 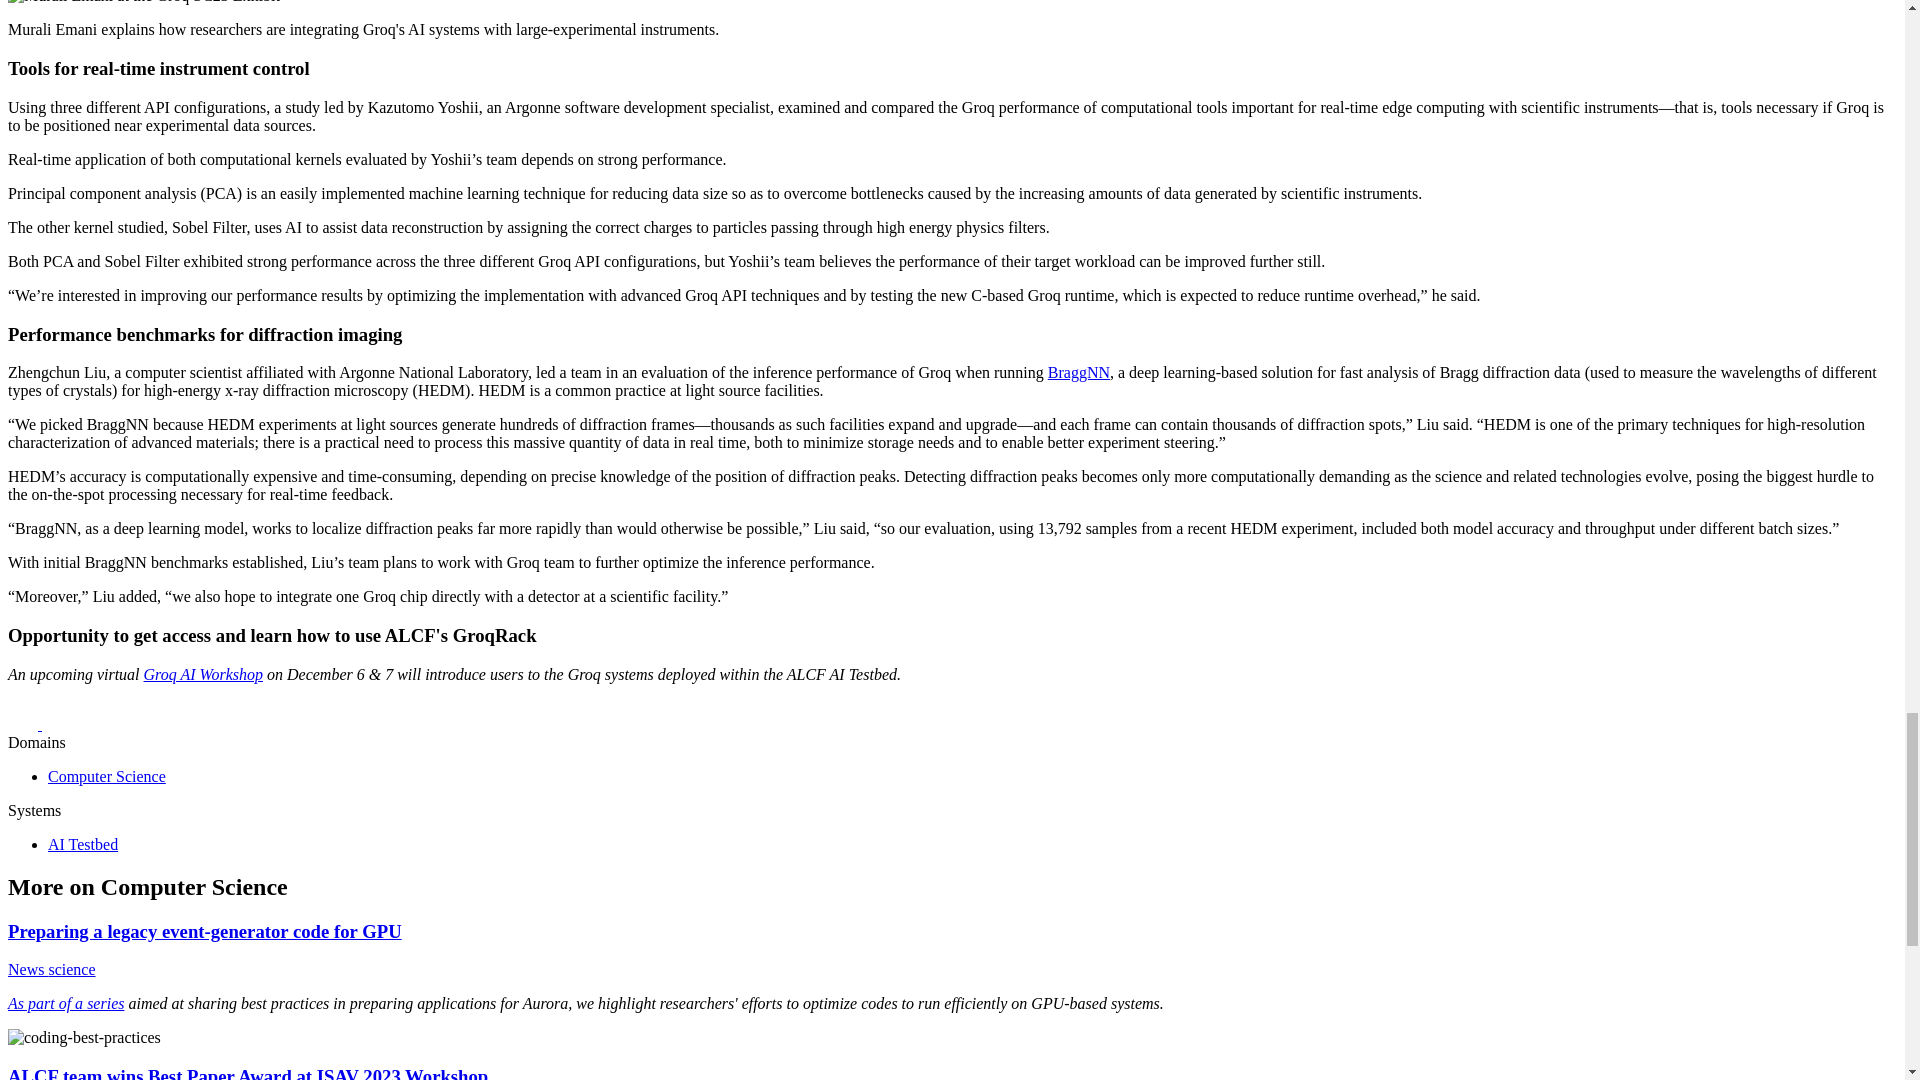 I want to click on Share to Facebook, so click(x=24, y=724).